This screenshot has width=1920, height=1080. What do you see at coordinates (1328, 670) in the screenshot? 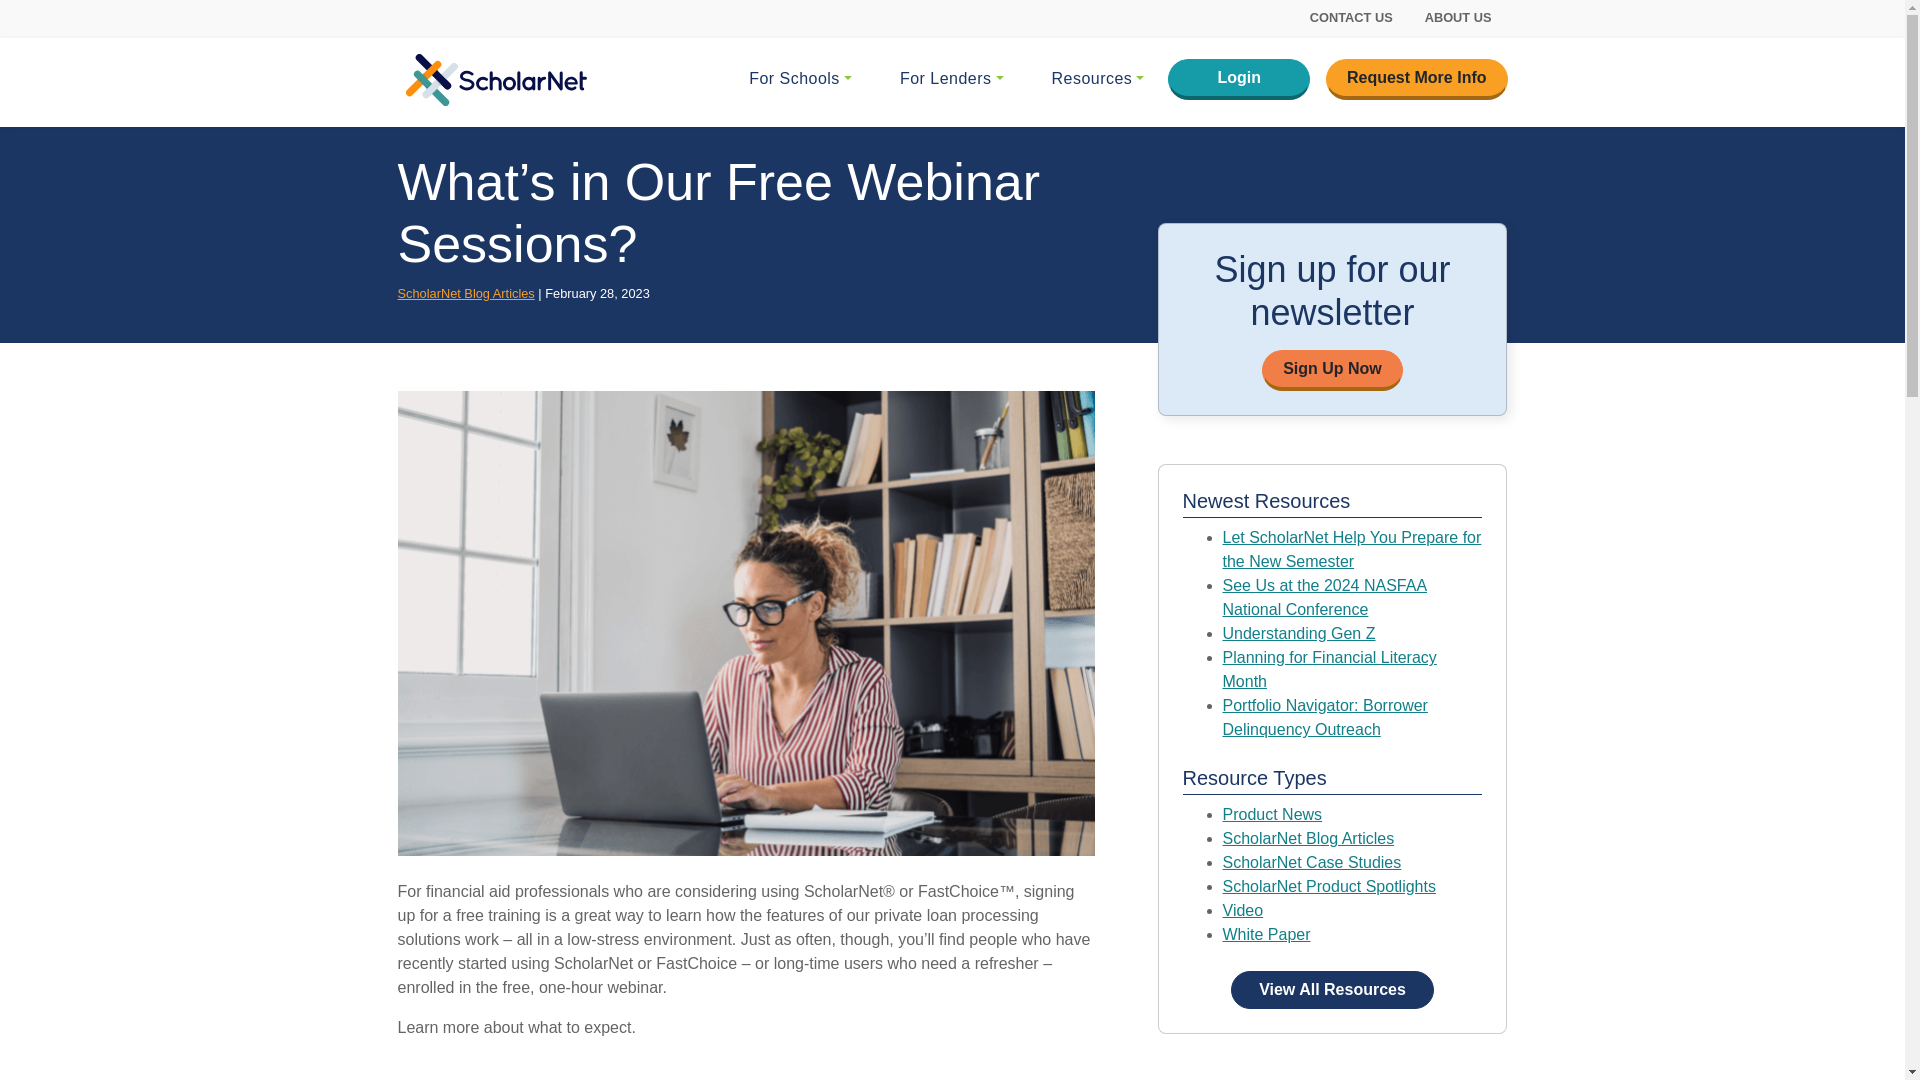
I see `Planning for Financial Literacy Month` at bounding box center [1328, 670].